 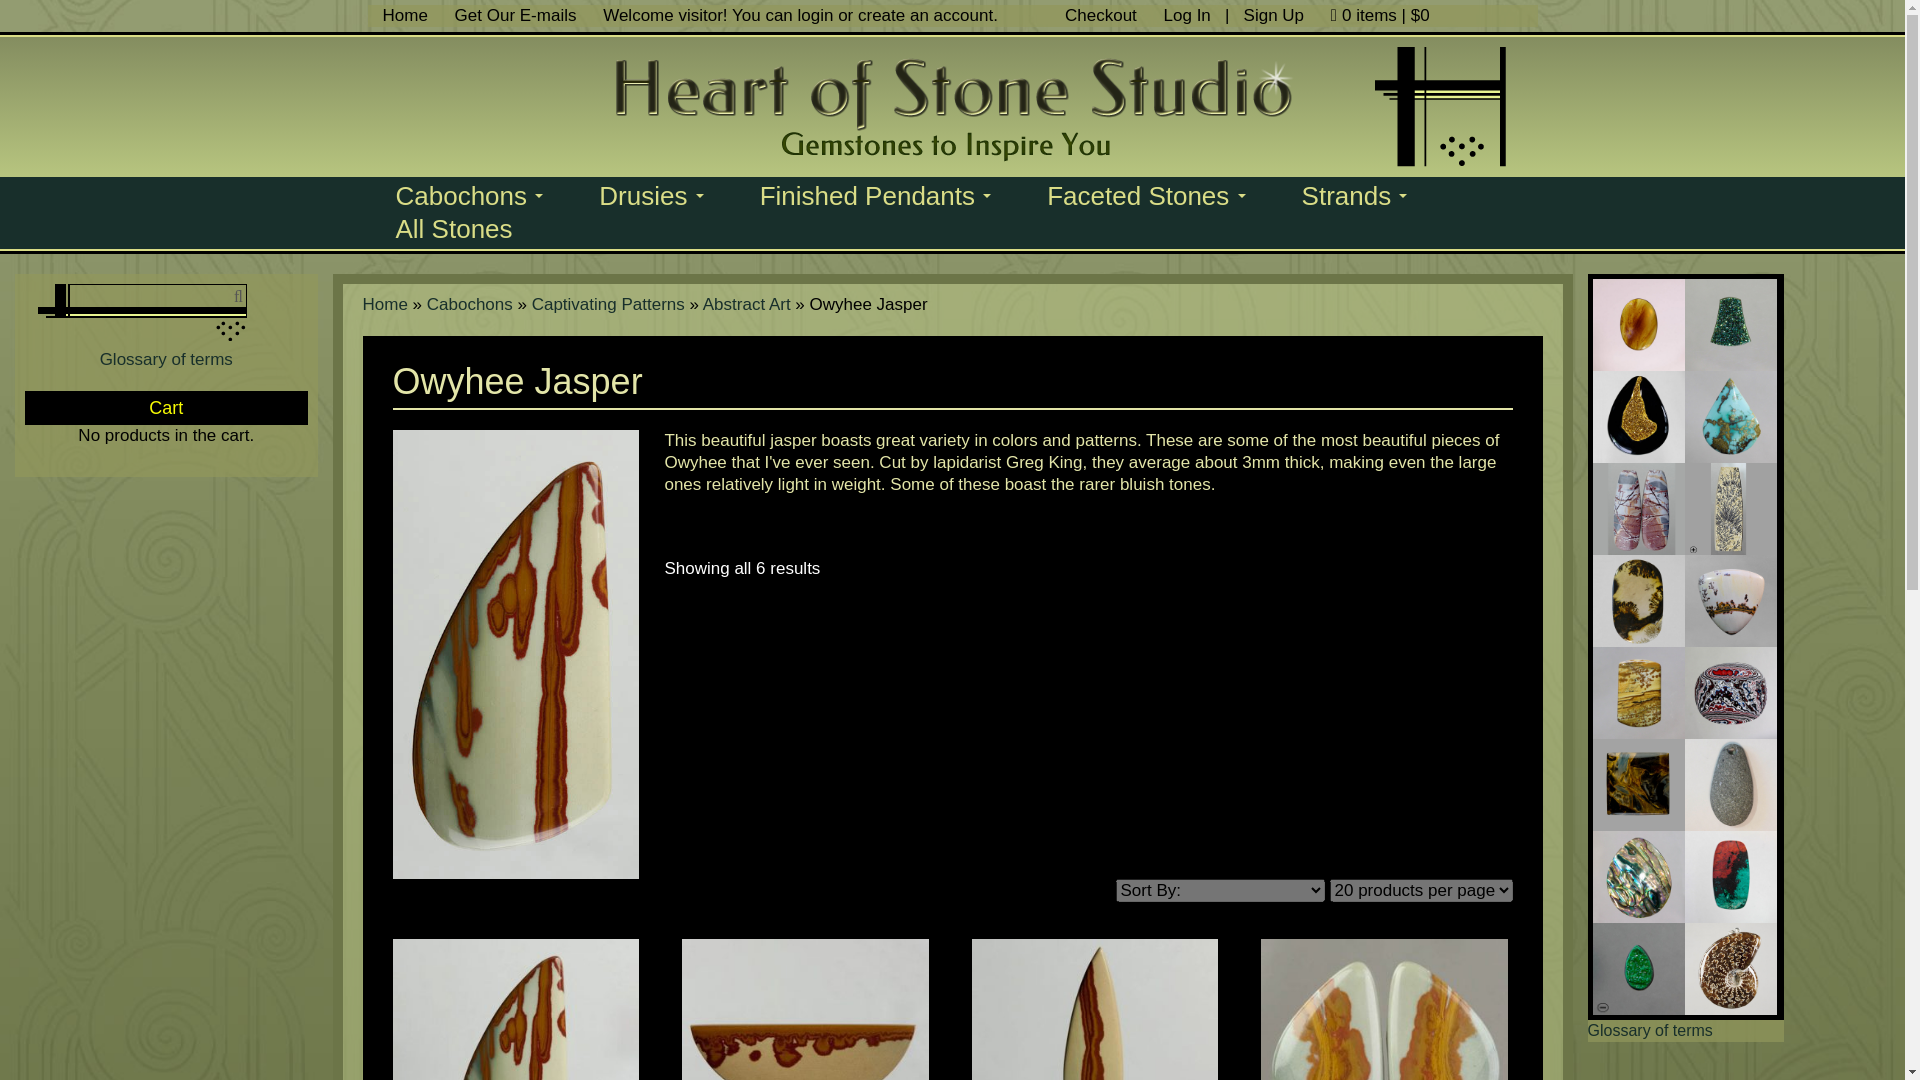 I want to click on Home, so click(x=404, y=15).